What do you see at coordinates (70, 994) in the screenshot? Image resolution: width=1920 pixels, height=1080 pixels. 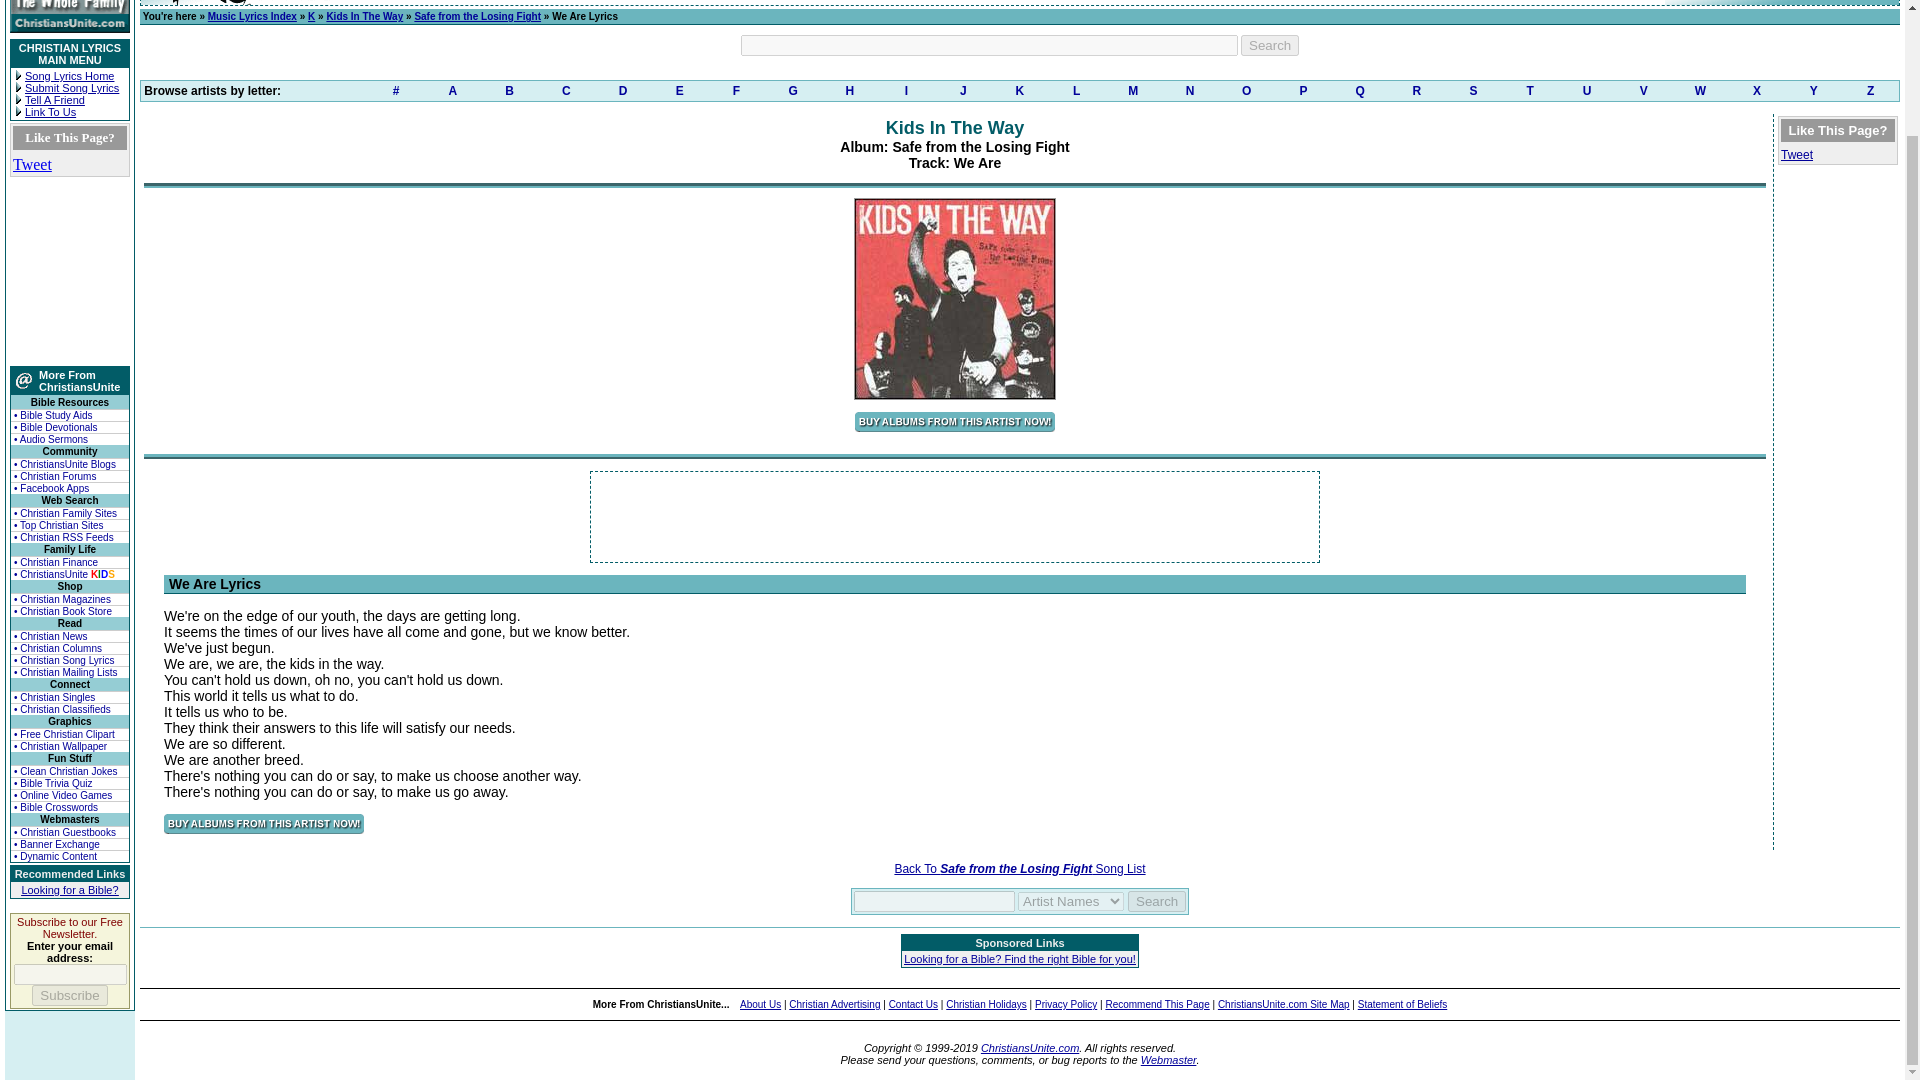 I see `Subscribe` at bounding box center [70, 994].